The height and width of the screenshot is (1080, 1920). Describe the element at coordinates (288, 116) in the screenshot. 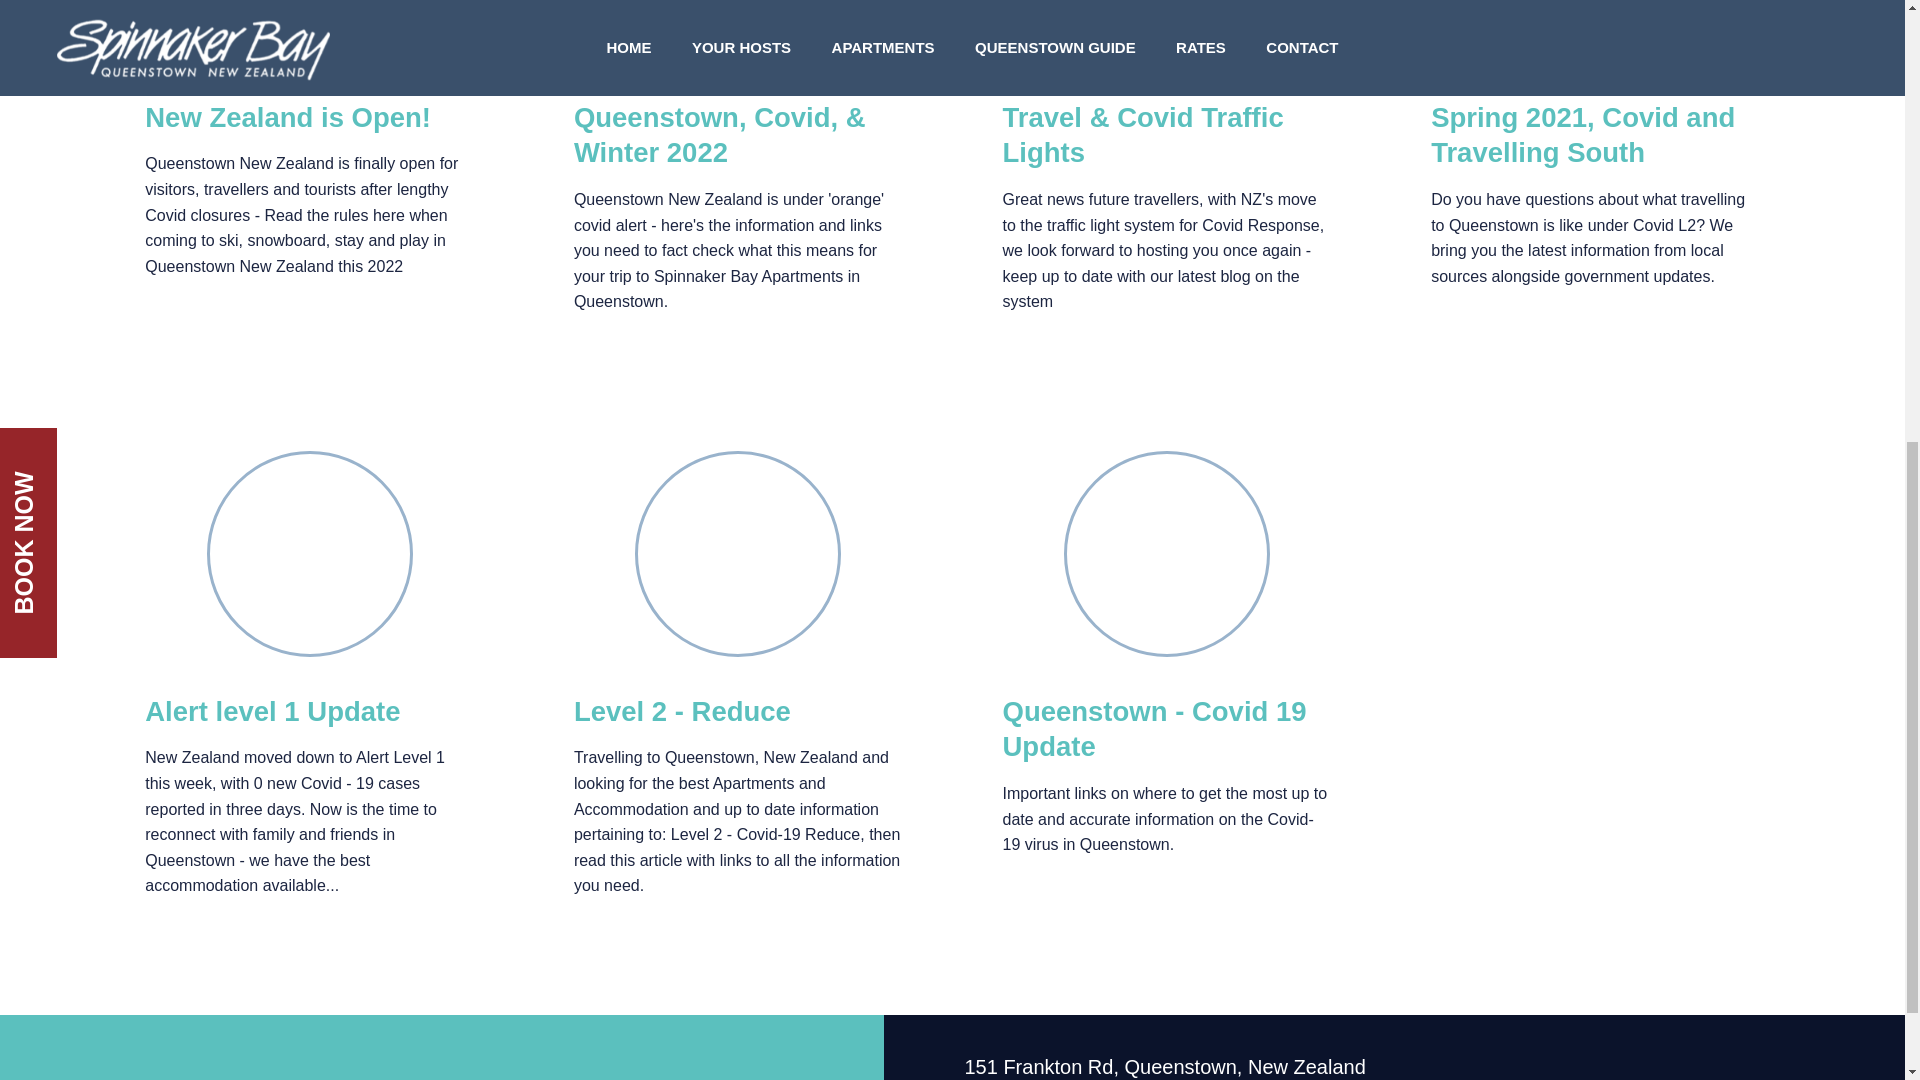

I see `Read more about 'New Zealand is Open!'...` at that location.